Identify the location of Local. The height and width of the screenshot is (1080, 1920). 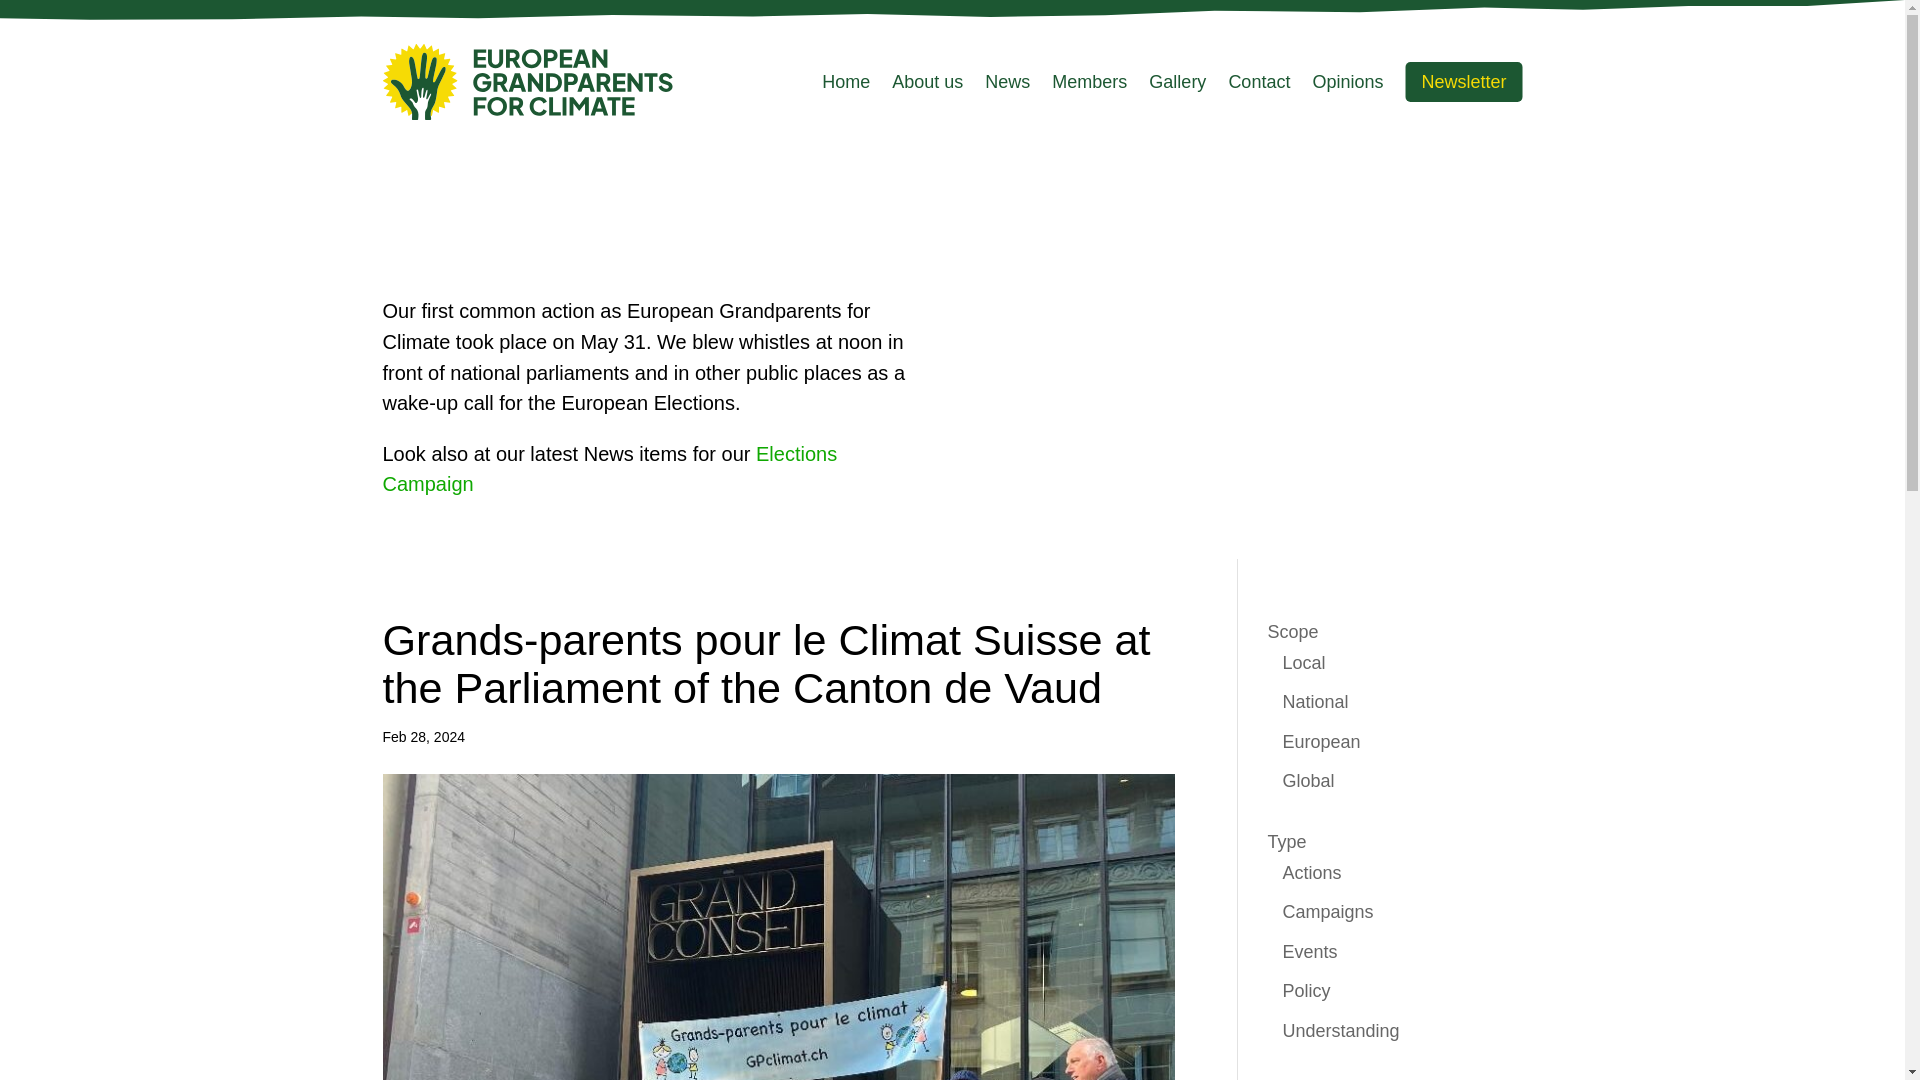
(1303, 662).